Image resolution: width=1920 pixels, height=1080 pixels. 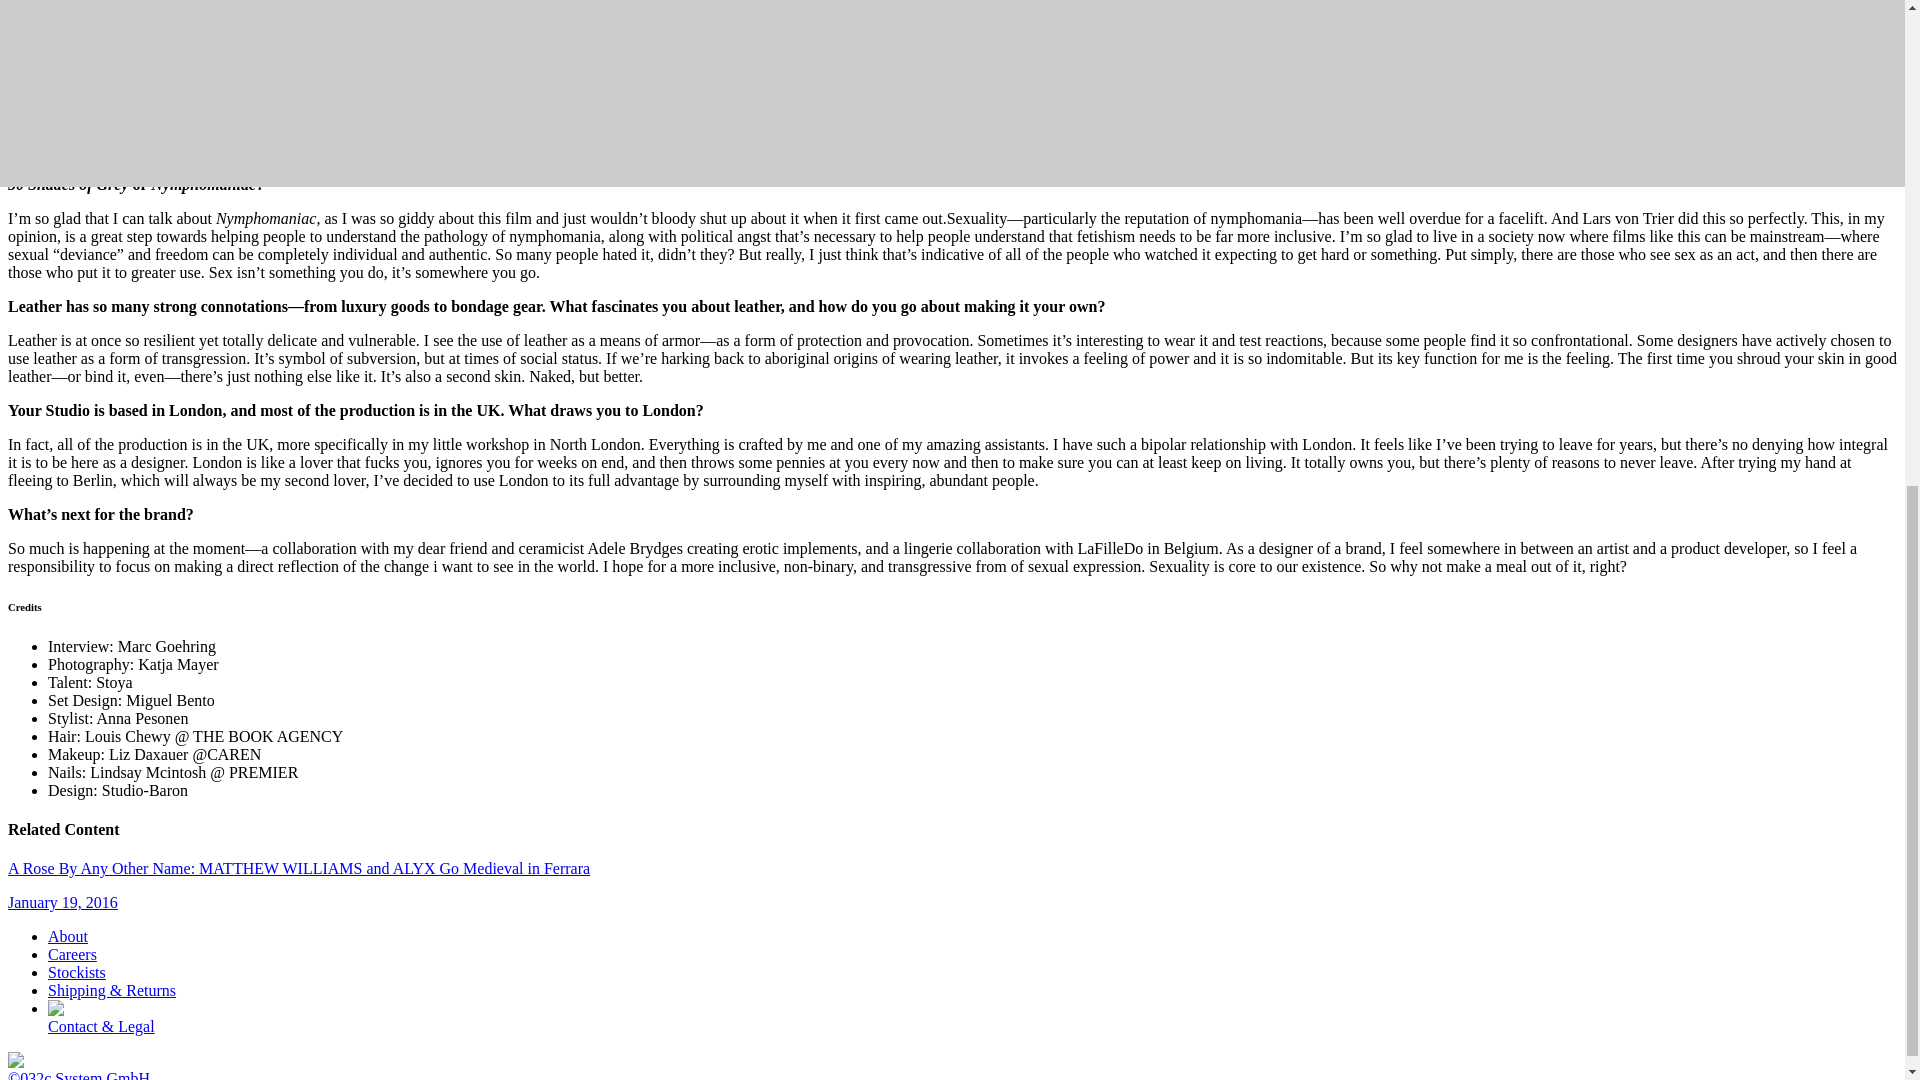 I want to click on Stockists, so click(x=76, y=972).